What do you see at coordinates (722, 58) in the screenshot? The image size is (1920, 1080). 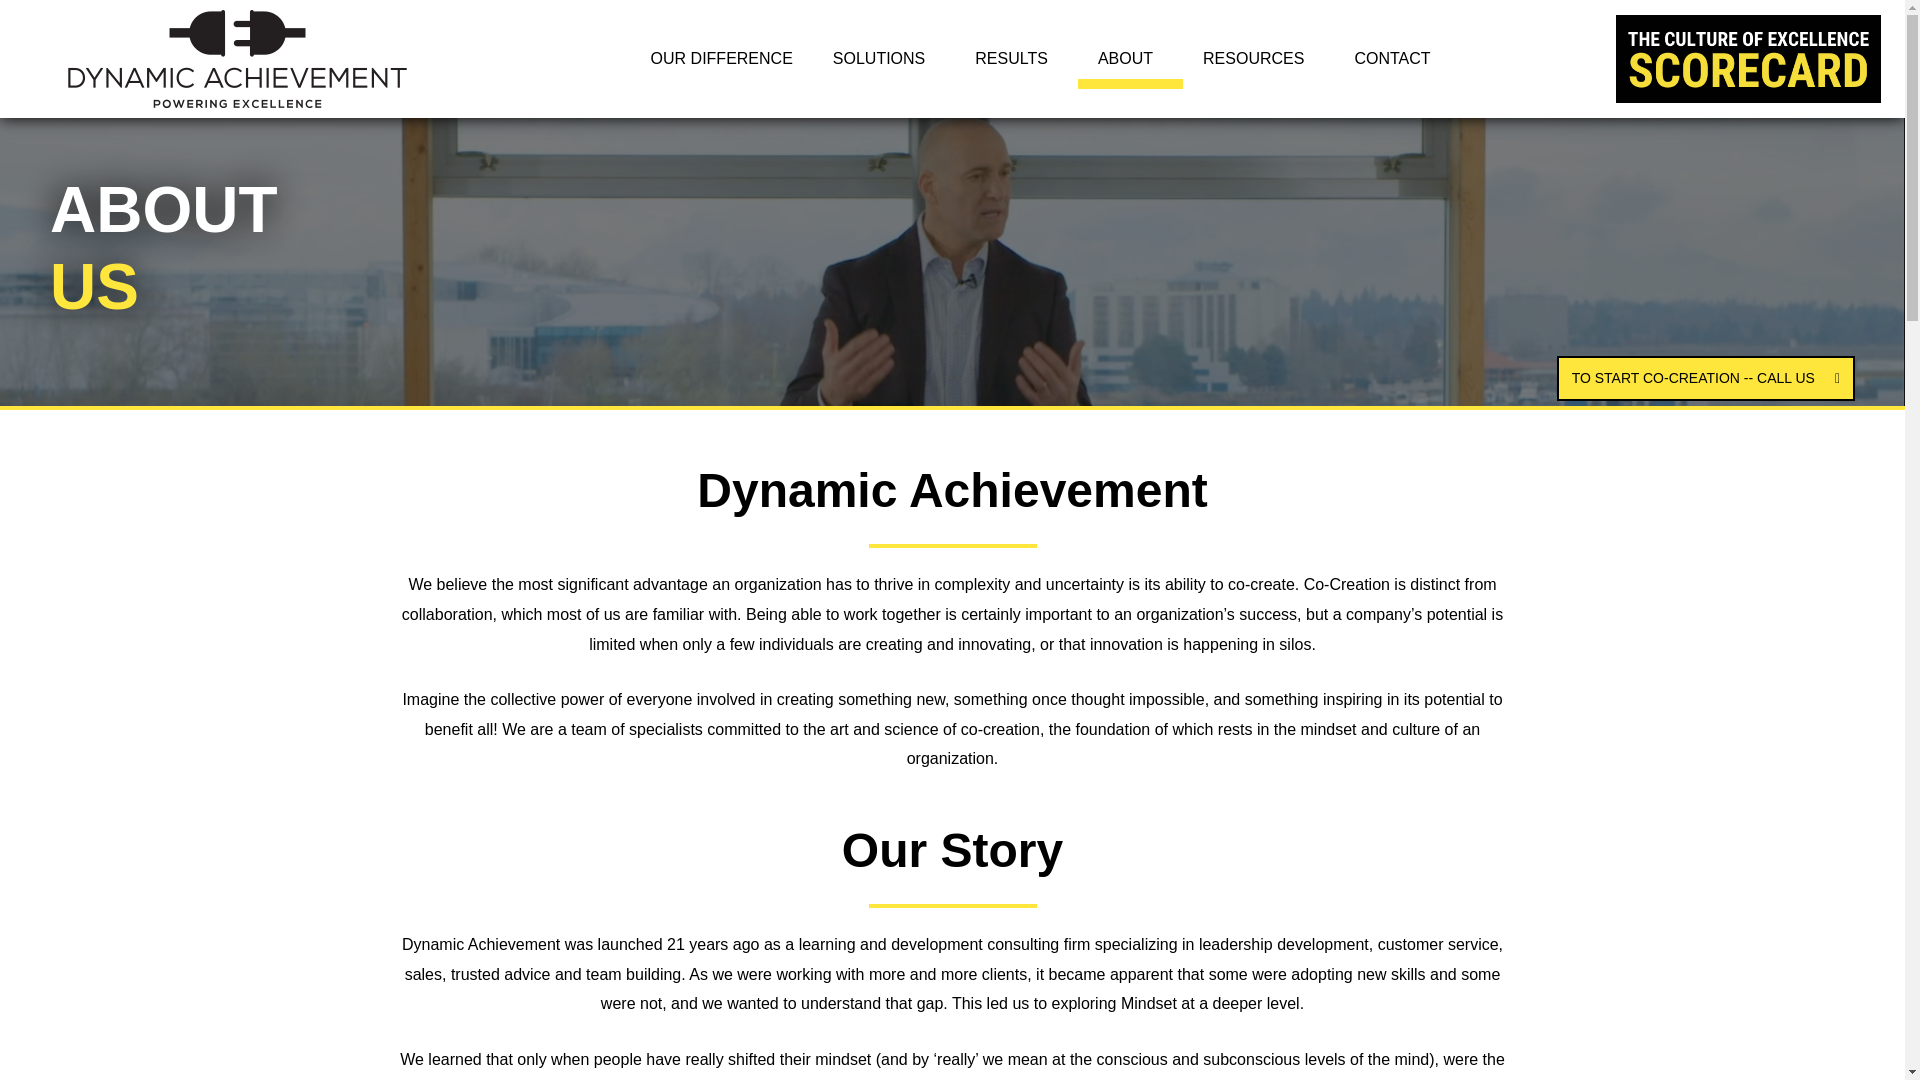 I see `OUR DIFFERENCE` at bounding box center [722, 58].